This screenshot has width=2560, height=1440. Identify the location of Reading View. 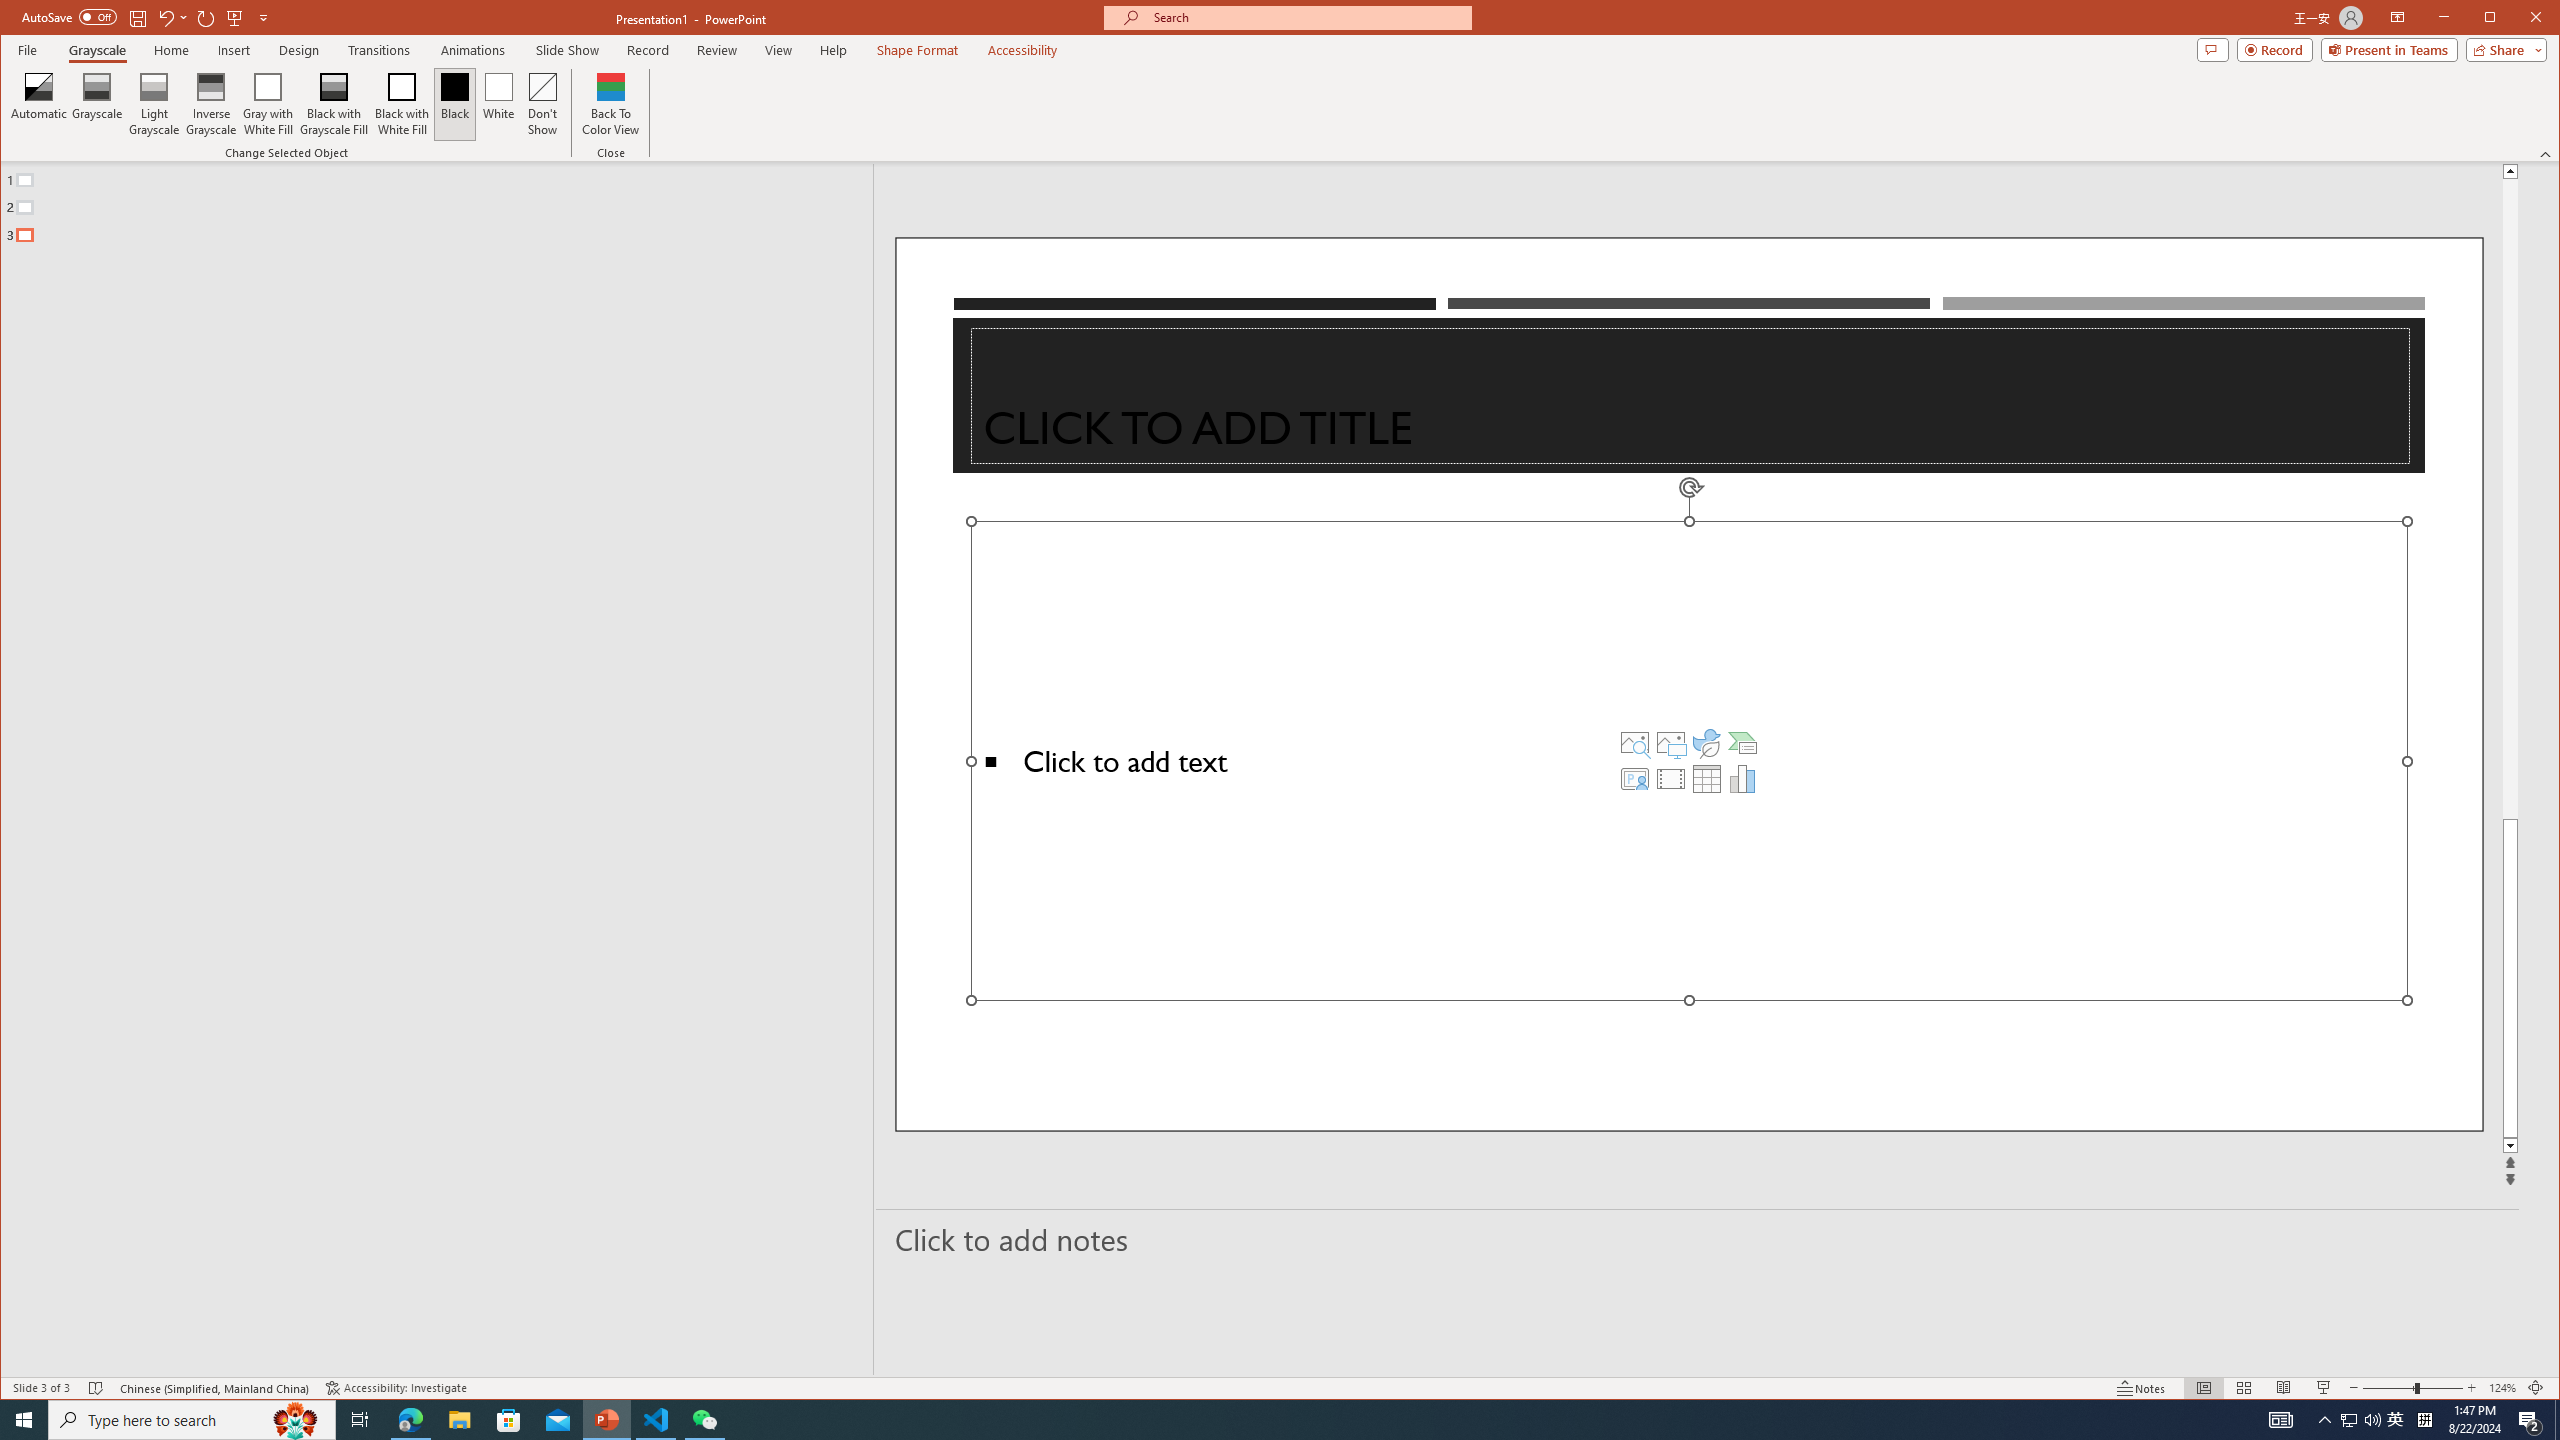
(2284, 1388).